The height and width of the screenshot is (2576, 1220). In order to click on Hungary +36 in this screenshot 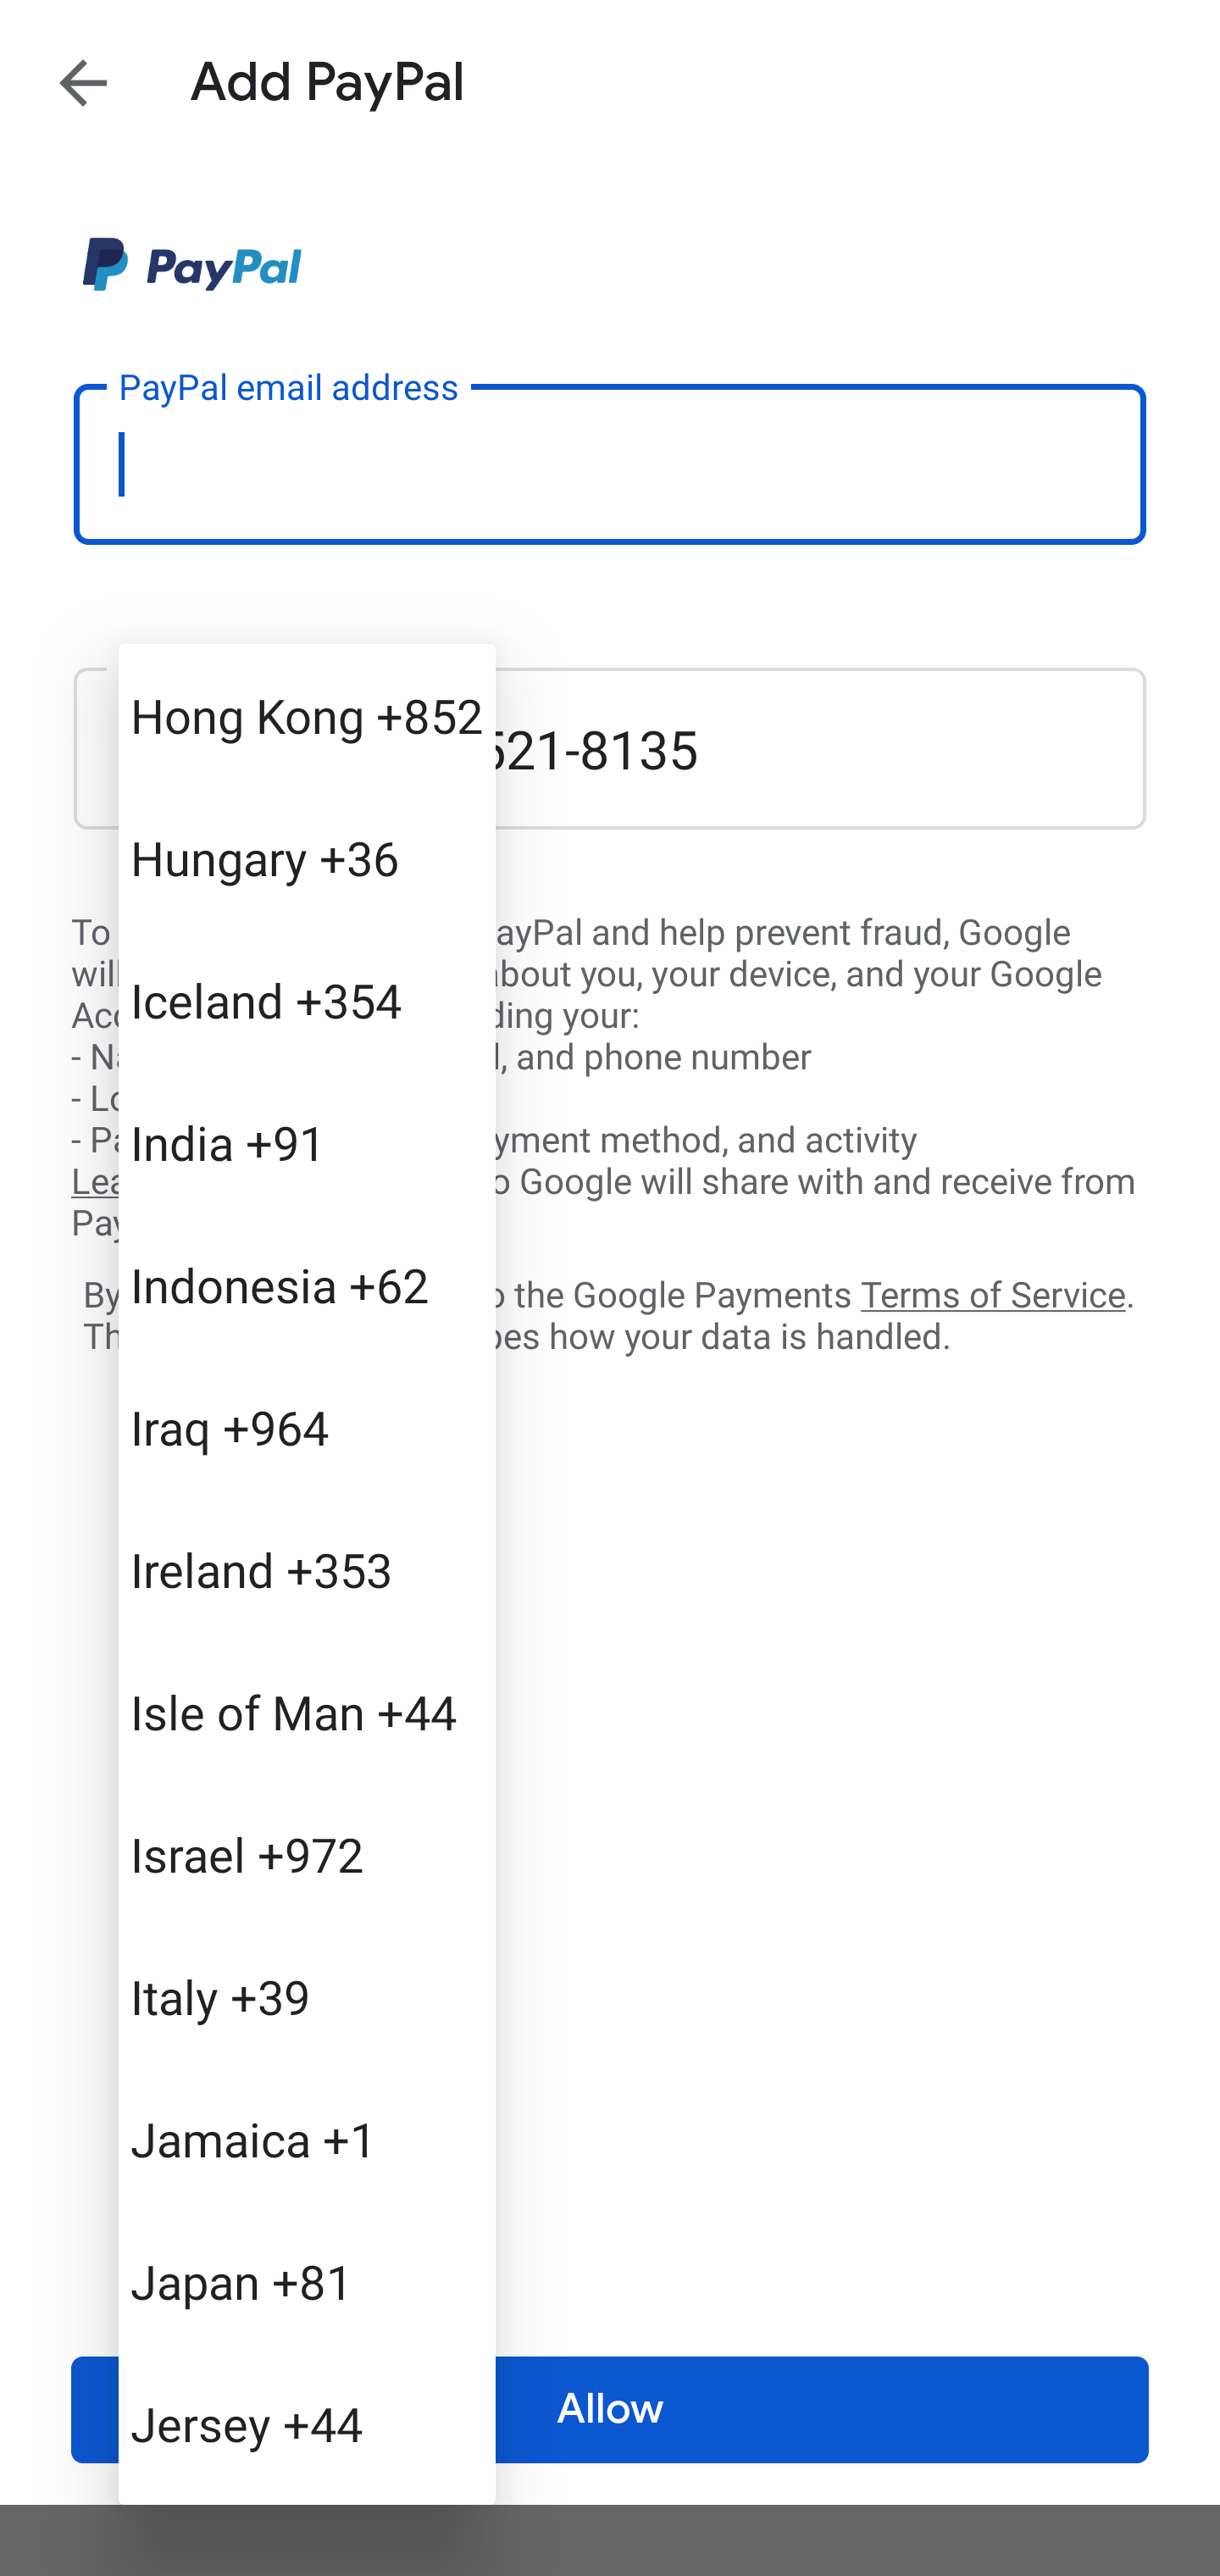, I will do `click(307, 858)`.